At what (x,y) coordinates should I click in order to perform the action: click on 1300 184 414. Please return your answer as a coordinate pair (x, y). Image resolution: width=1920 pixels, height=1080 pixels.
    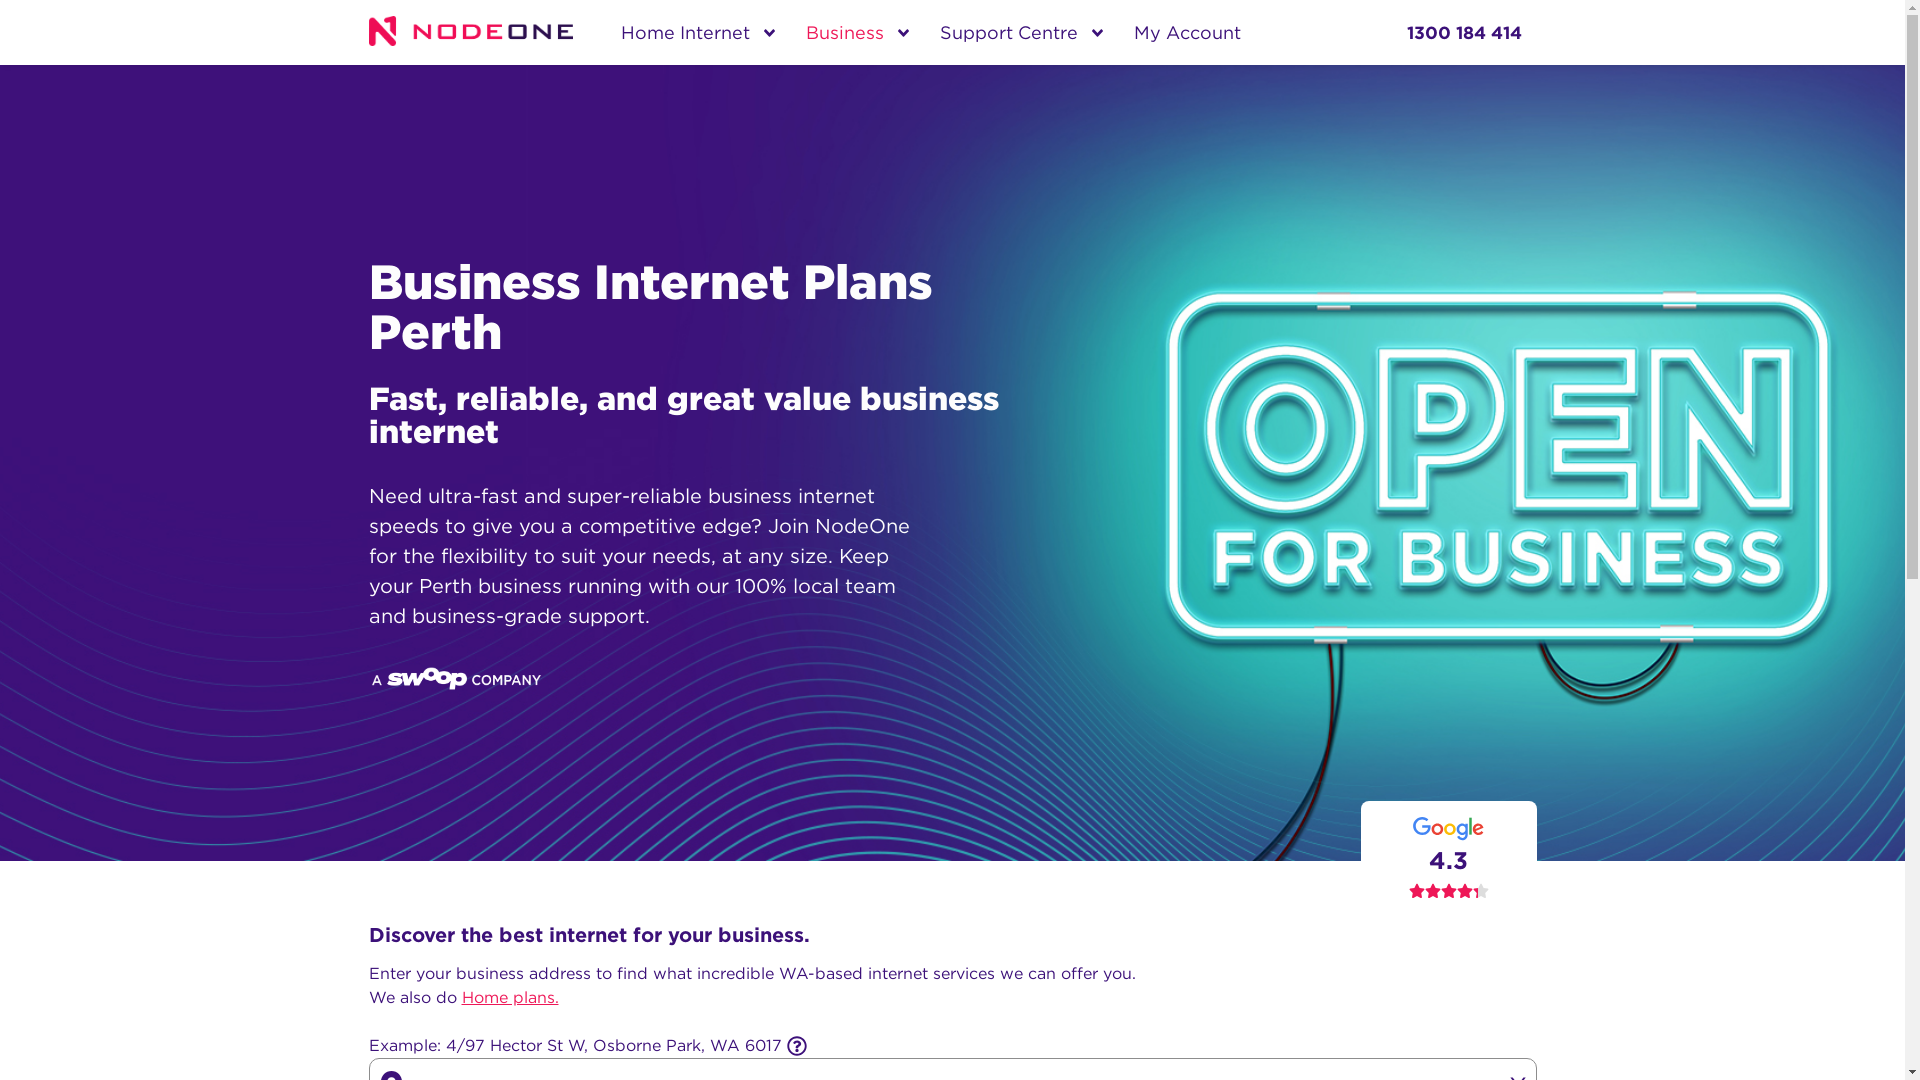
    Looking at the image, I should click on (1463, 33).